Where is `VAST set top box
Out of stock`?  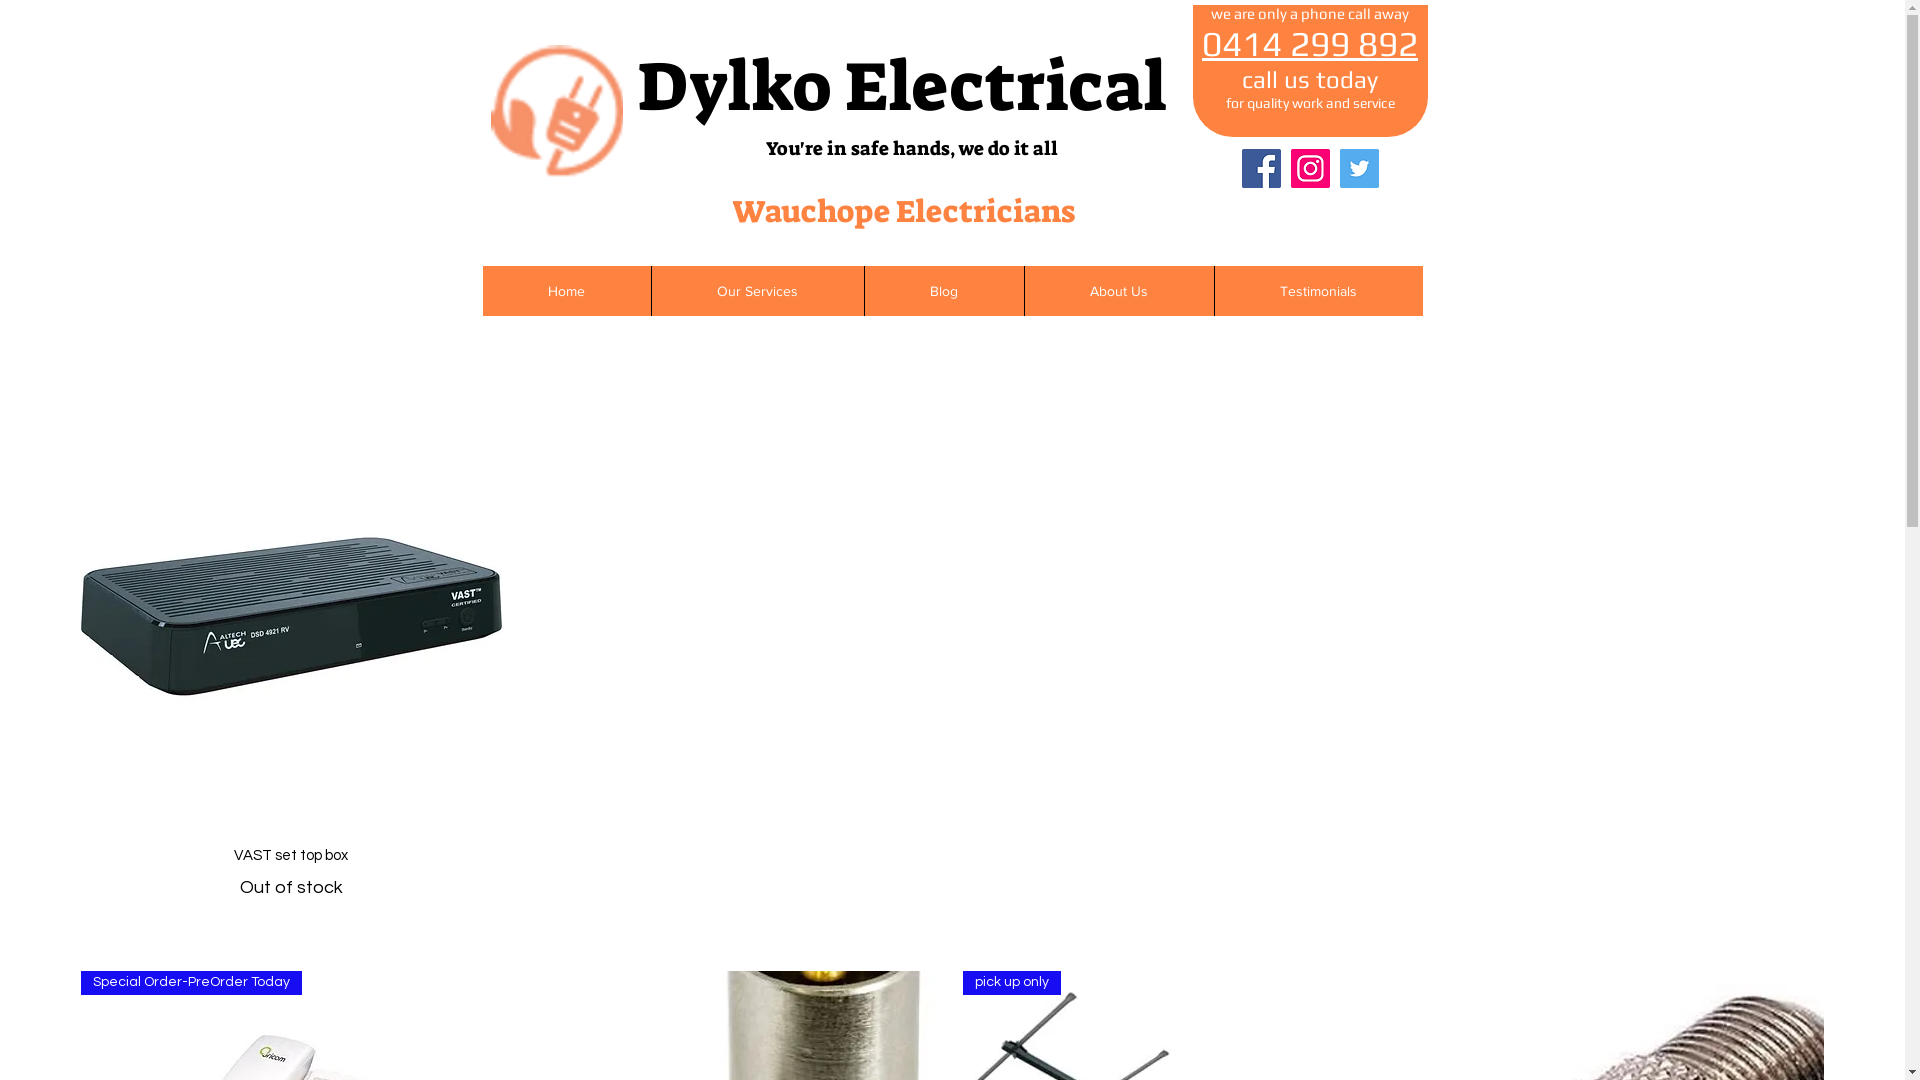 VAST set top box
Out of stock is located at coordinates (292, 872).